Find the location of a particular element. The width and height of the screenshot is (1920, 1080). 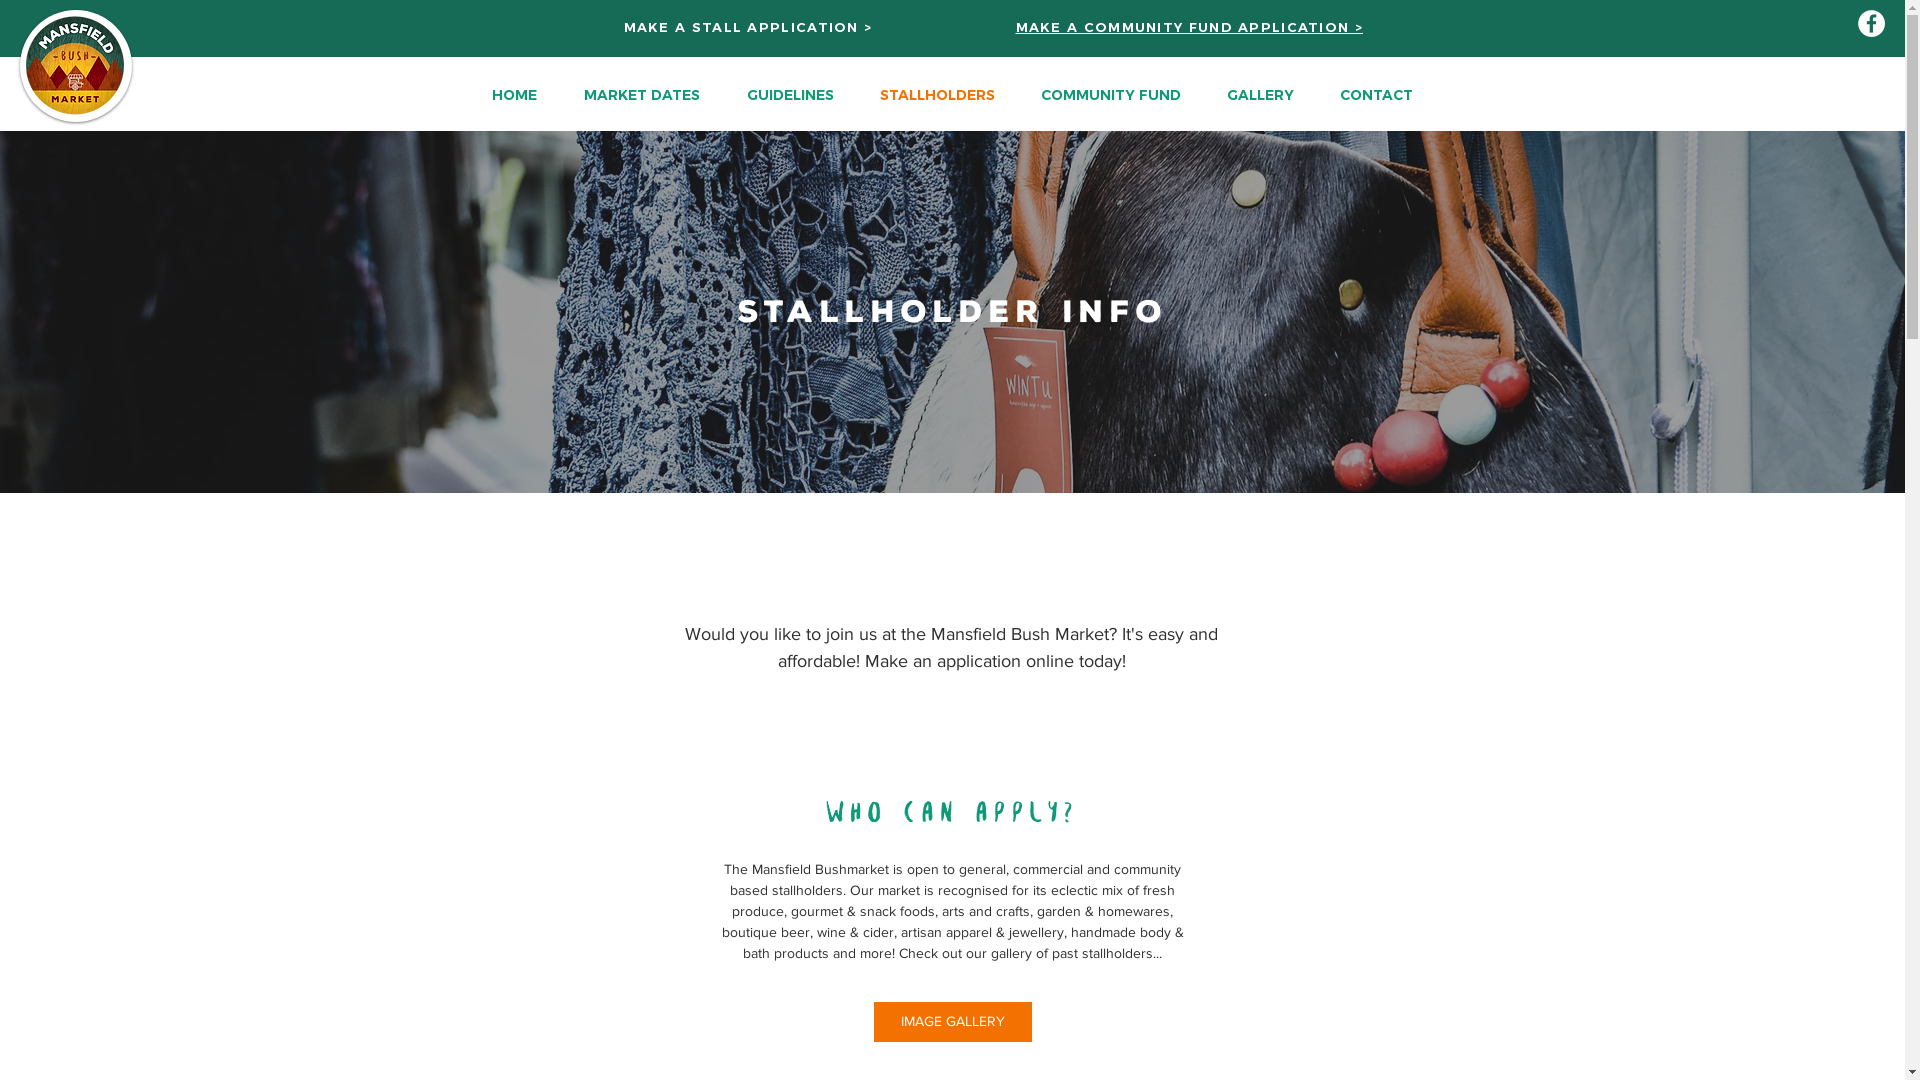

GUIDELINES is located at coordinates (790, 94).